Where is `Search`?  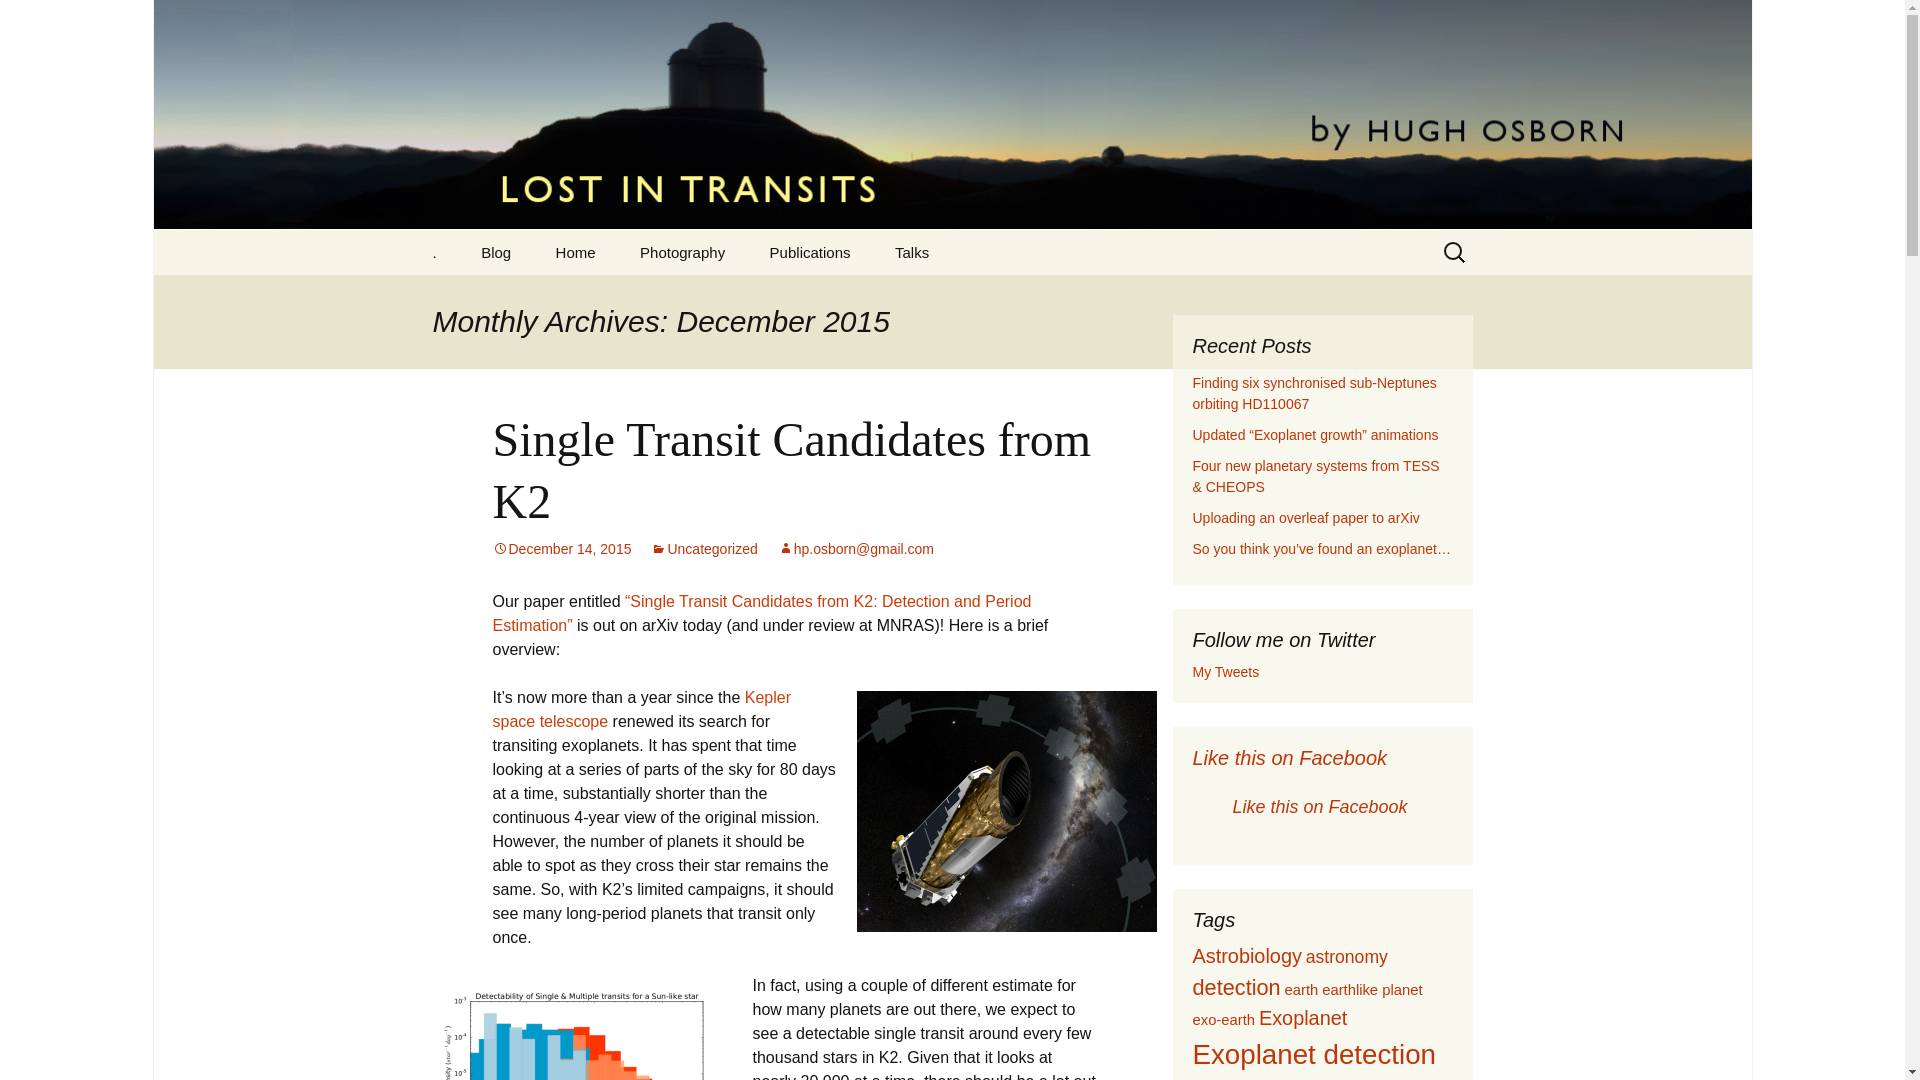 Search is located at coordinates (24, 21).